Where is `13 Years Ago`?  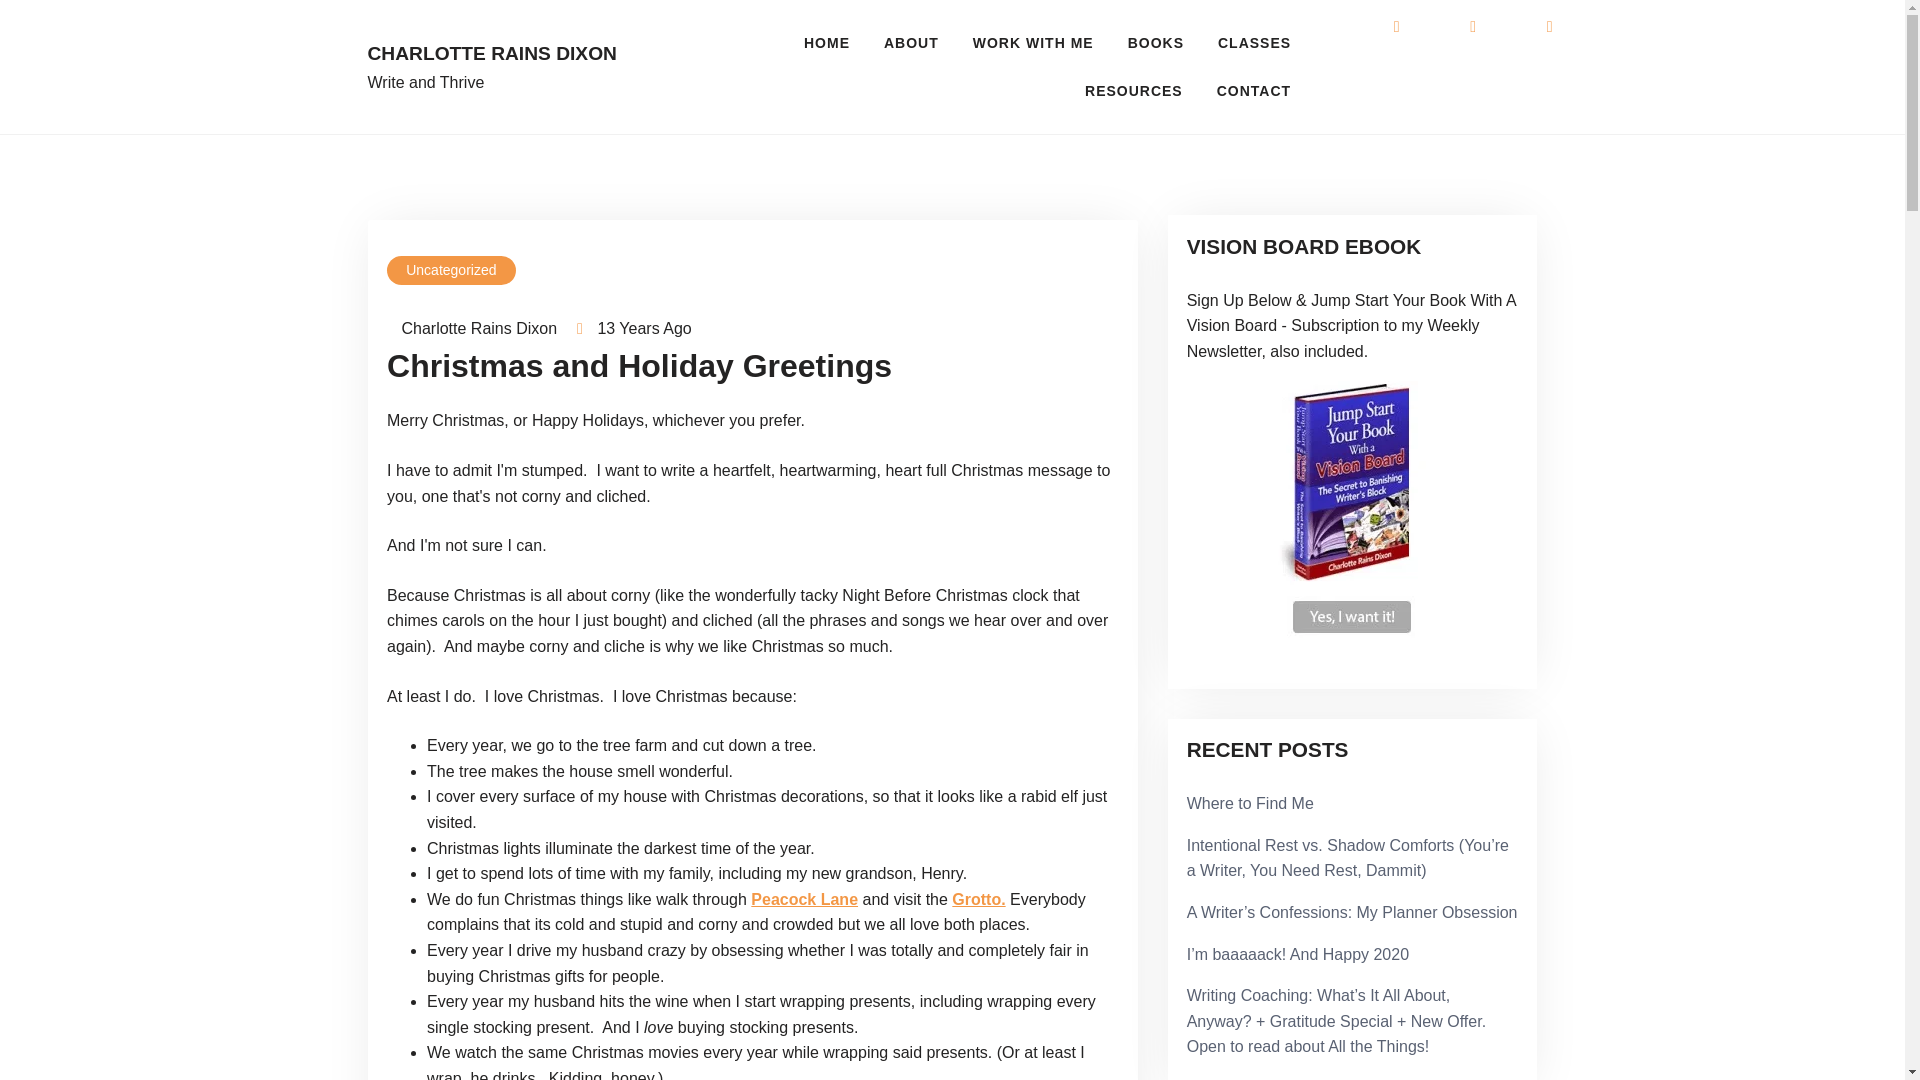 13 Years Ago is located at coordinates (644, 328).